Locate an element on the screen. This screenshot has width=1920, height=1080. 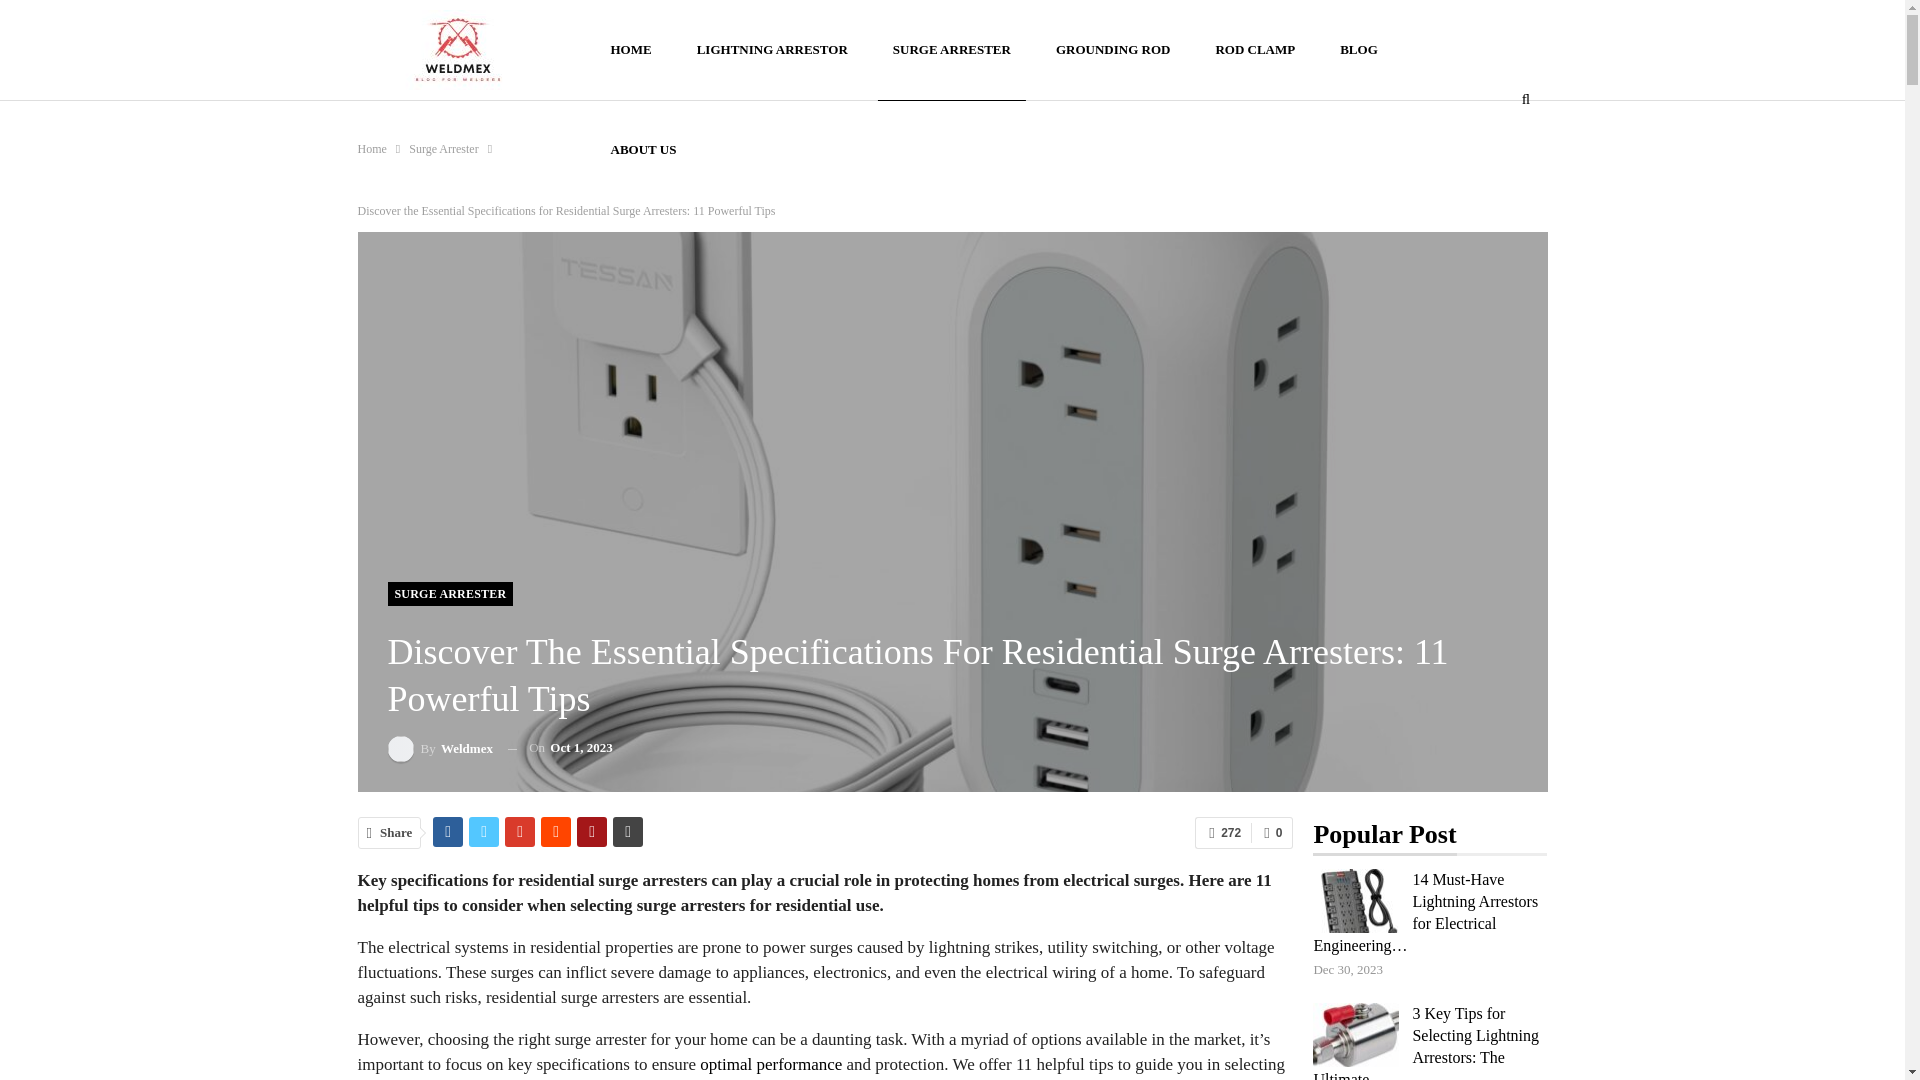
Surge Arrester is located at coordinates (443, 148).